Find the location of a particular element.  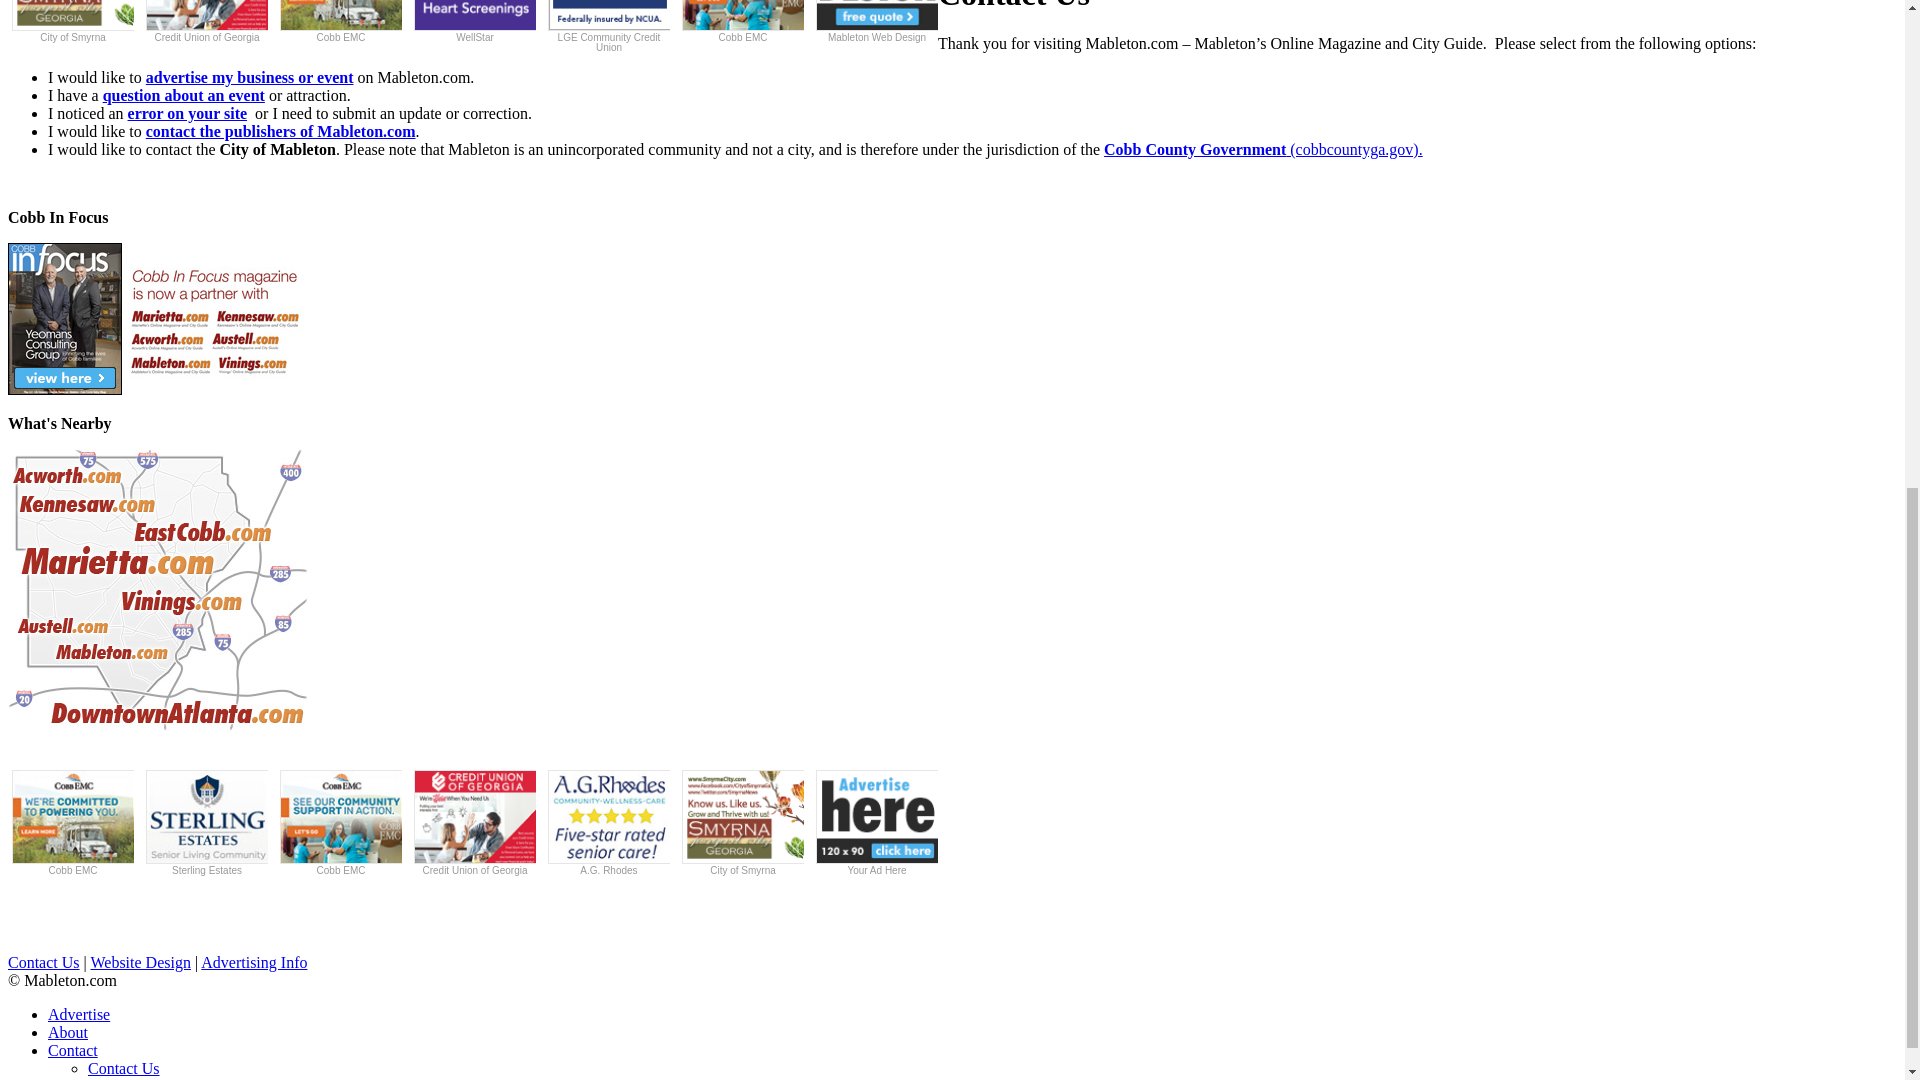

Contact Form is located at coordinates (280, 132).